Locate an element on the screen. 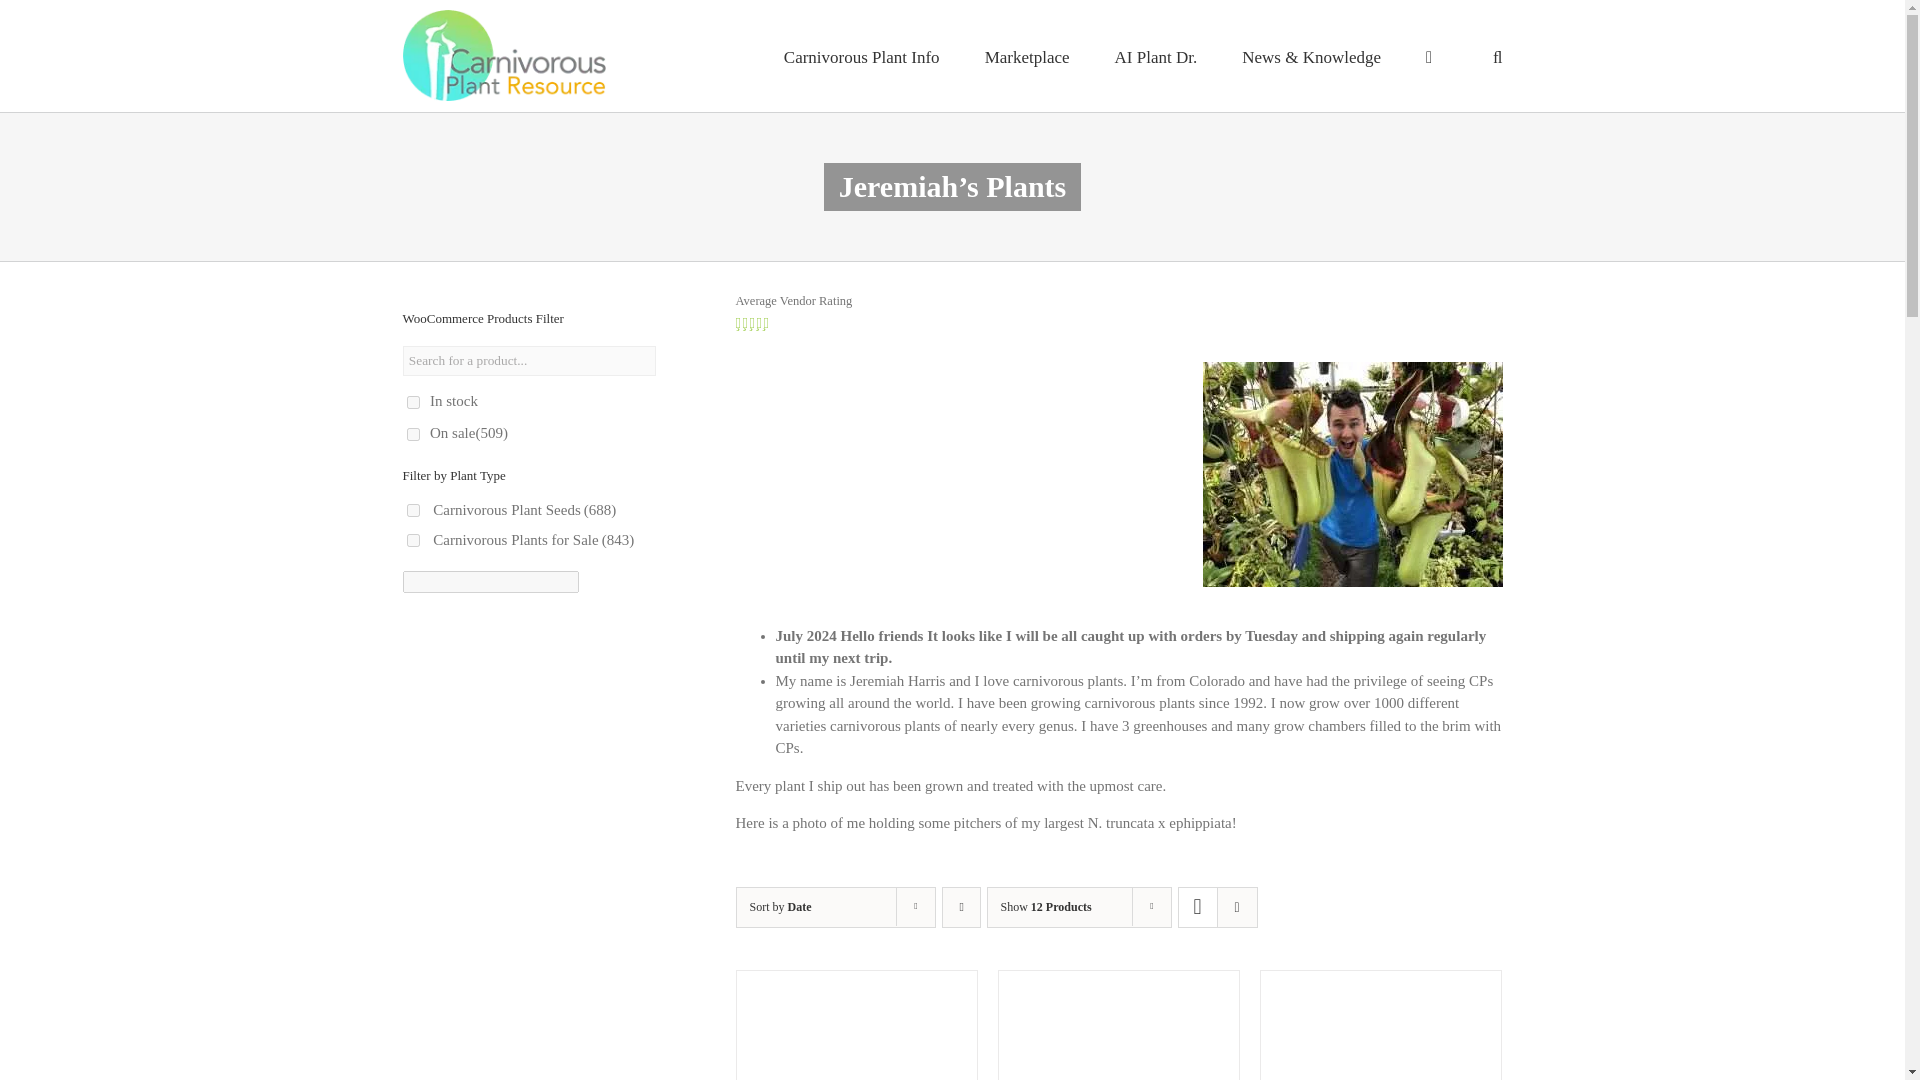  Carnivorous Plant Info is located at coordinates (862, 56).